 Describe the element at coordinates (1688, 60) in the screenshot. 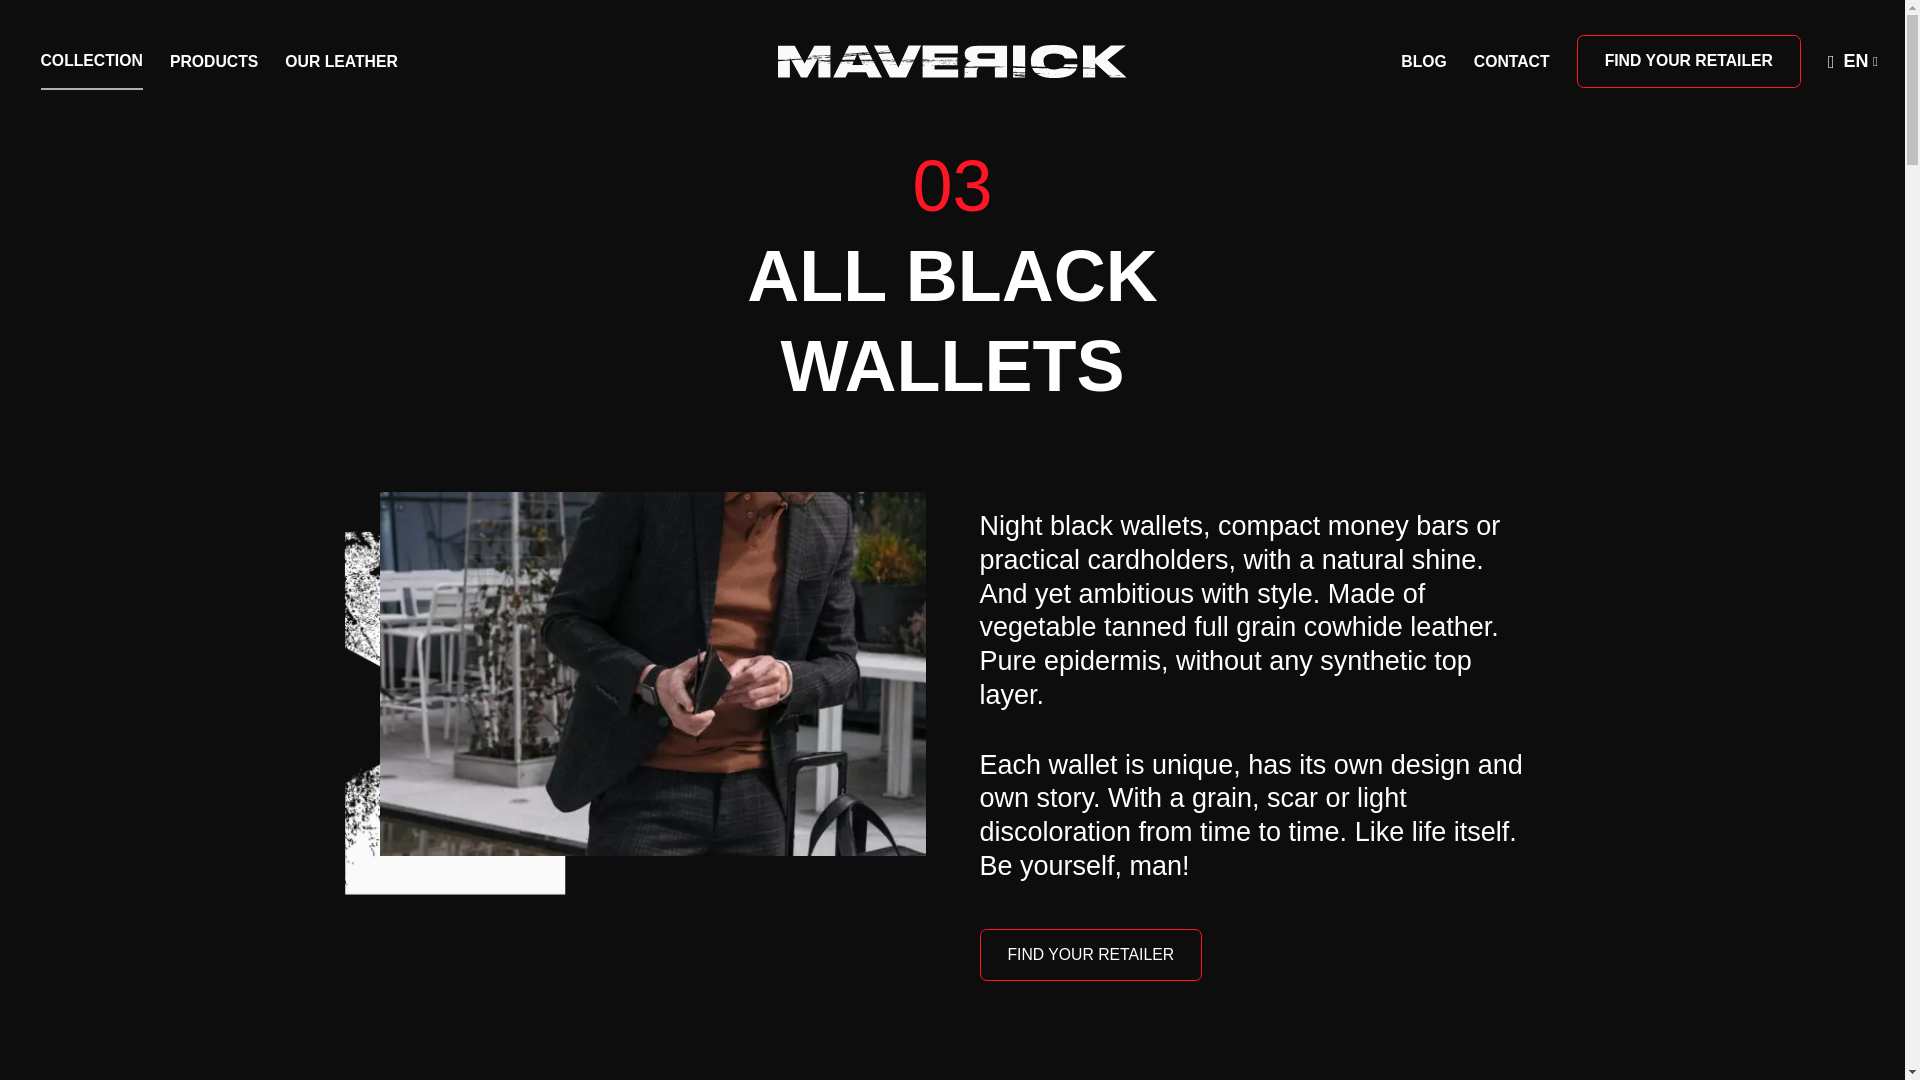

I see `Find your retailer` at that location.